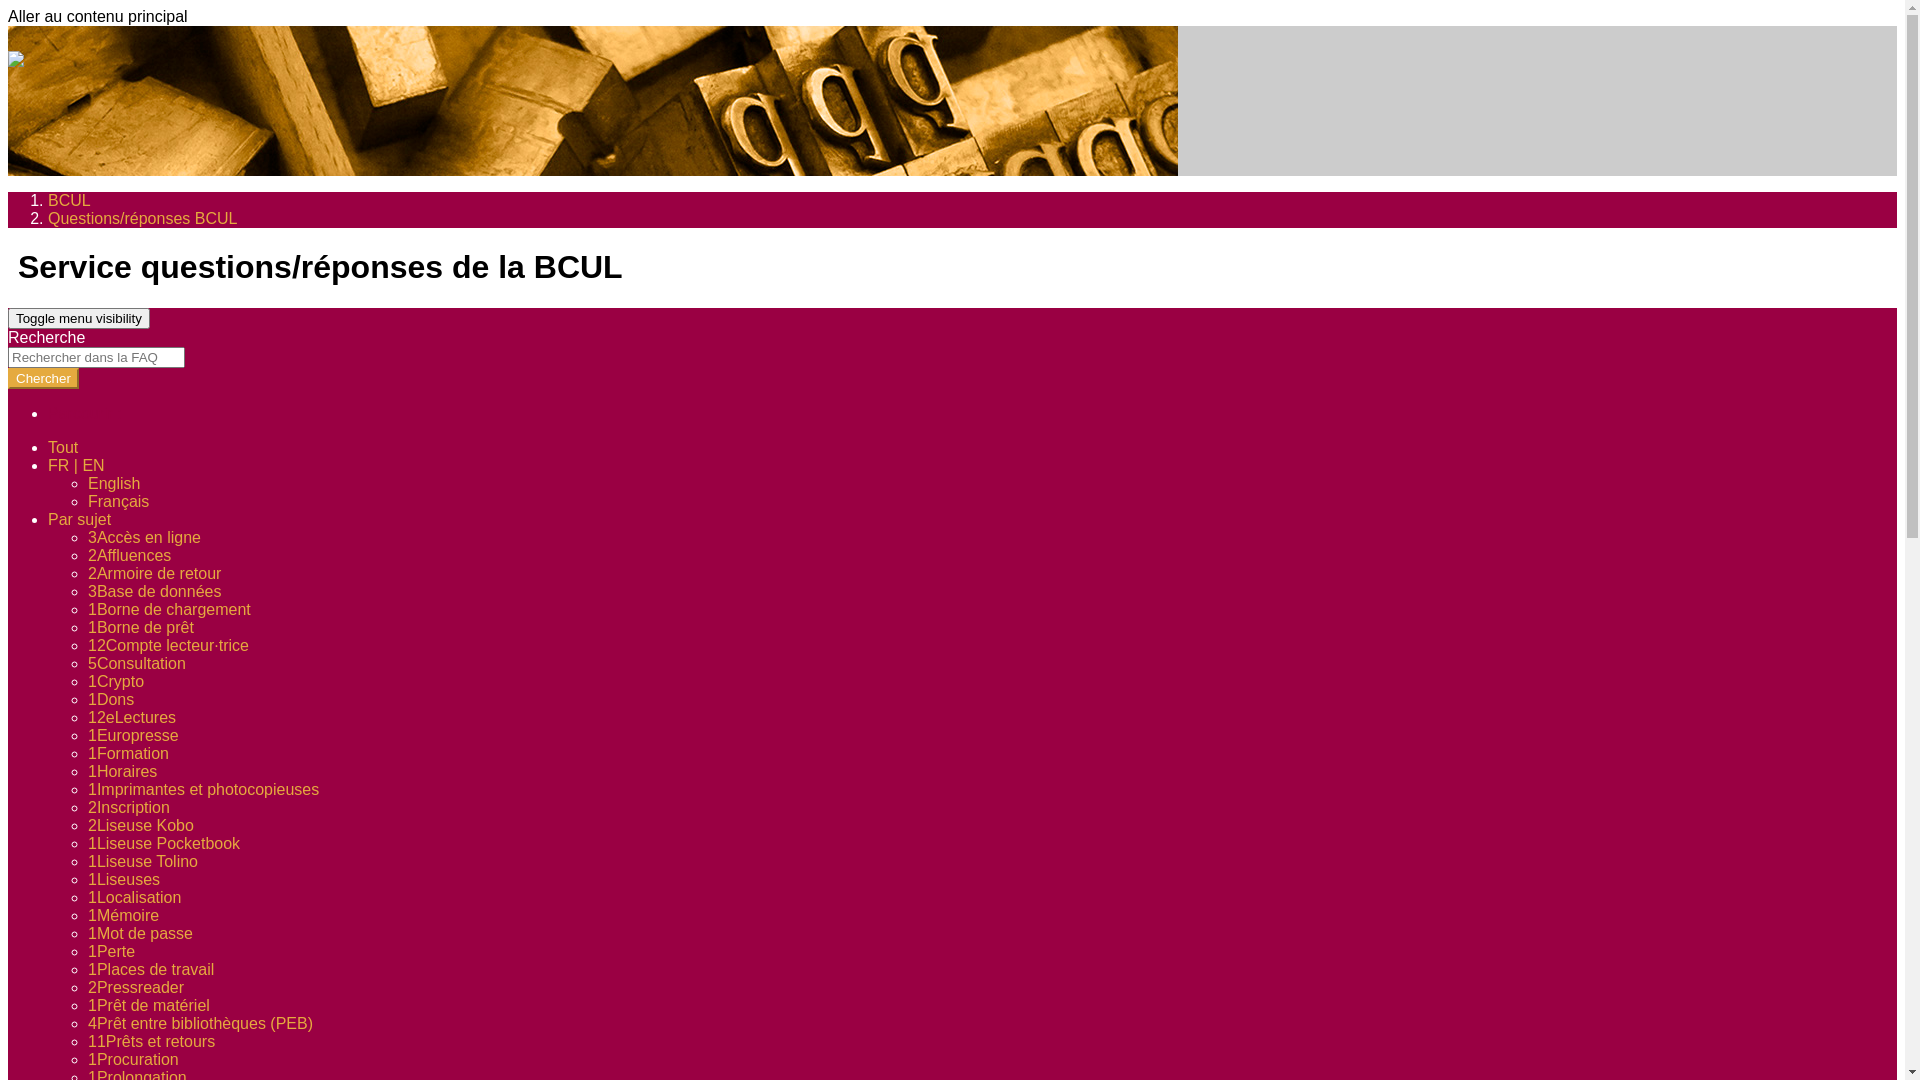 This screenshot has height=1080, width=1920. Describe the element at coordinates (164, 844) in the screenshot. I see `1Liseuse Pocketbook` at that location.